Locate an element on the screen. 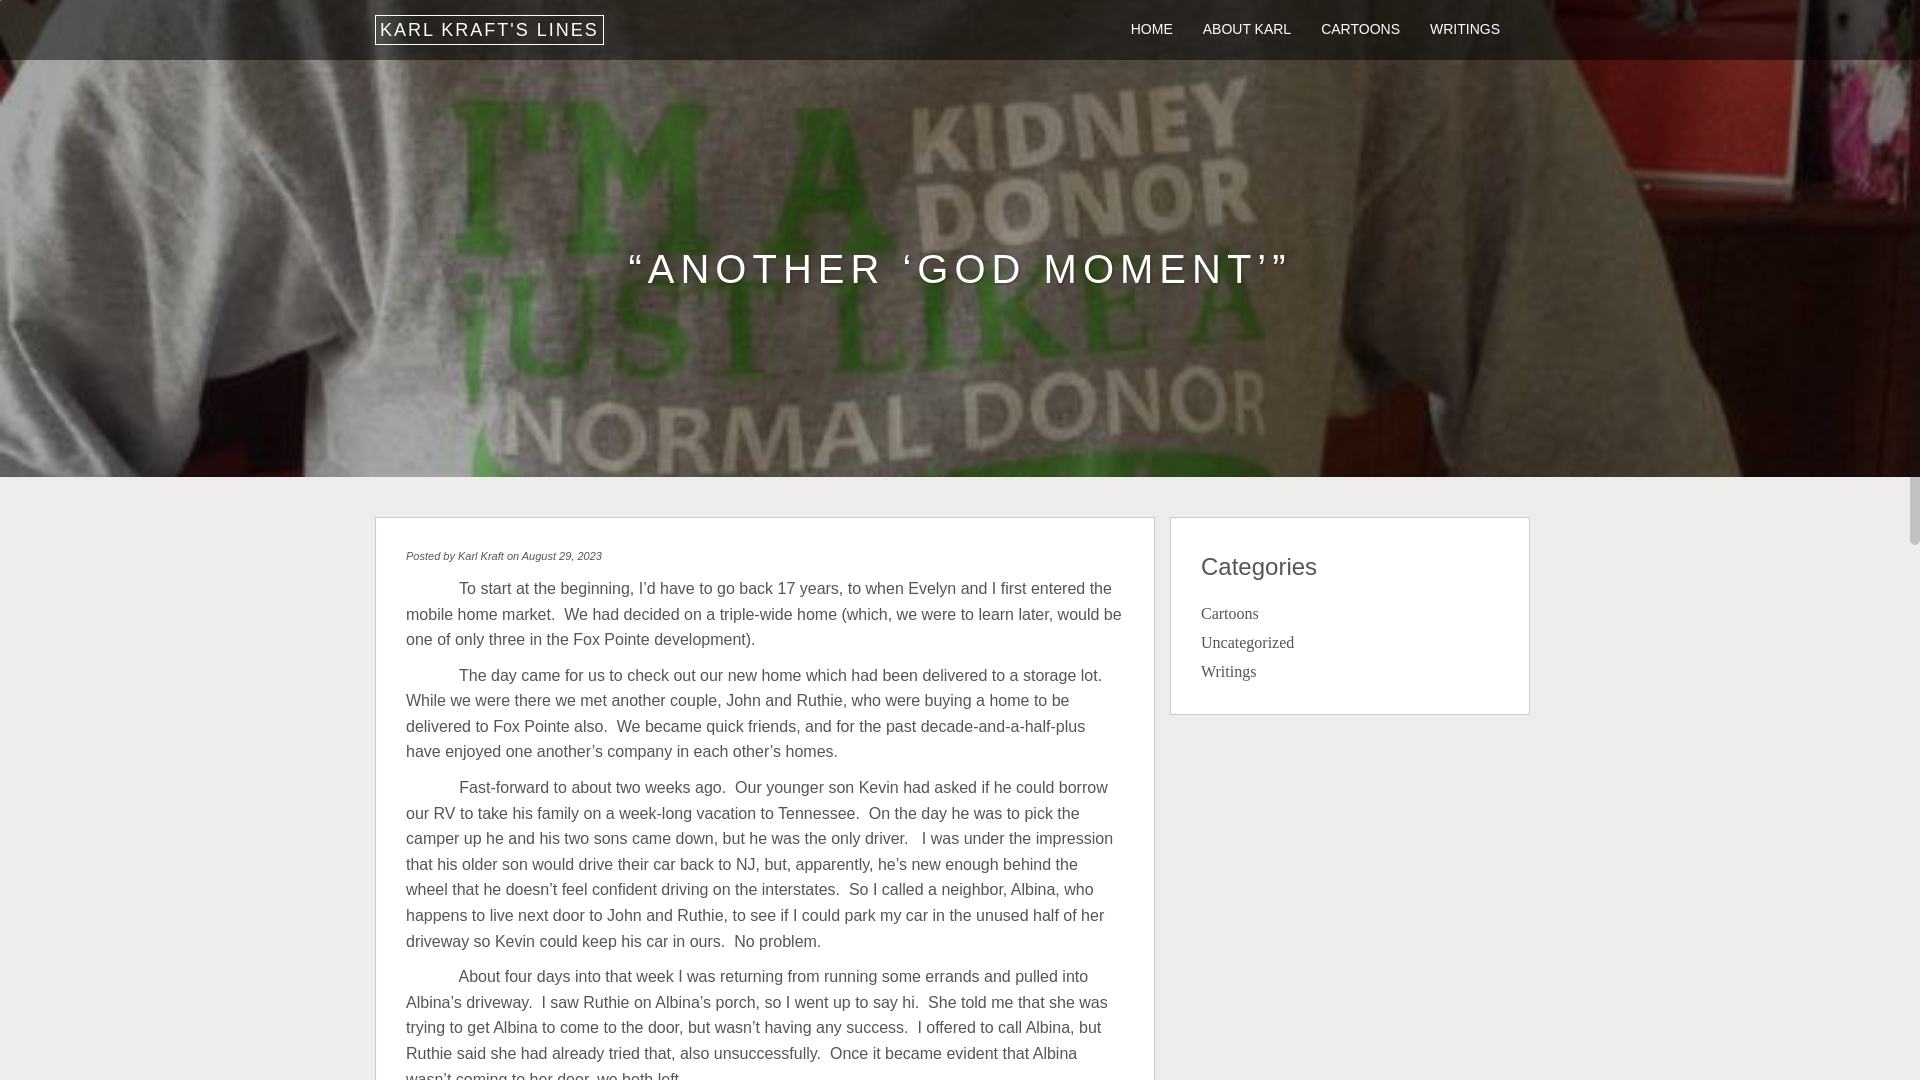  Posts by Karl Kraft is located at coordinates (480, 555).